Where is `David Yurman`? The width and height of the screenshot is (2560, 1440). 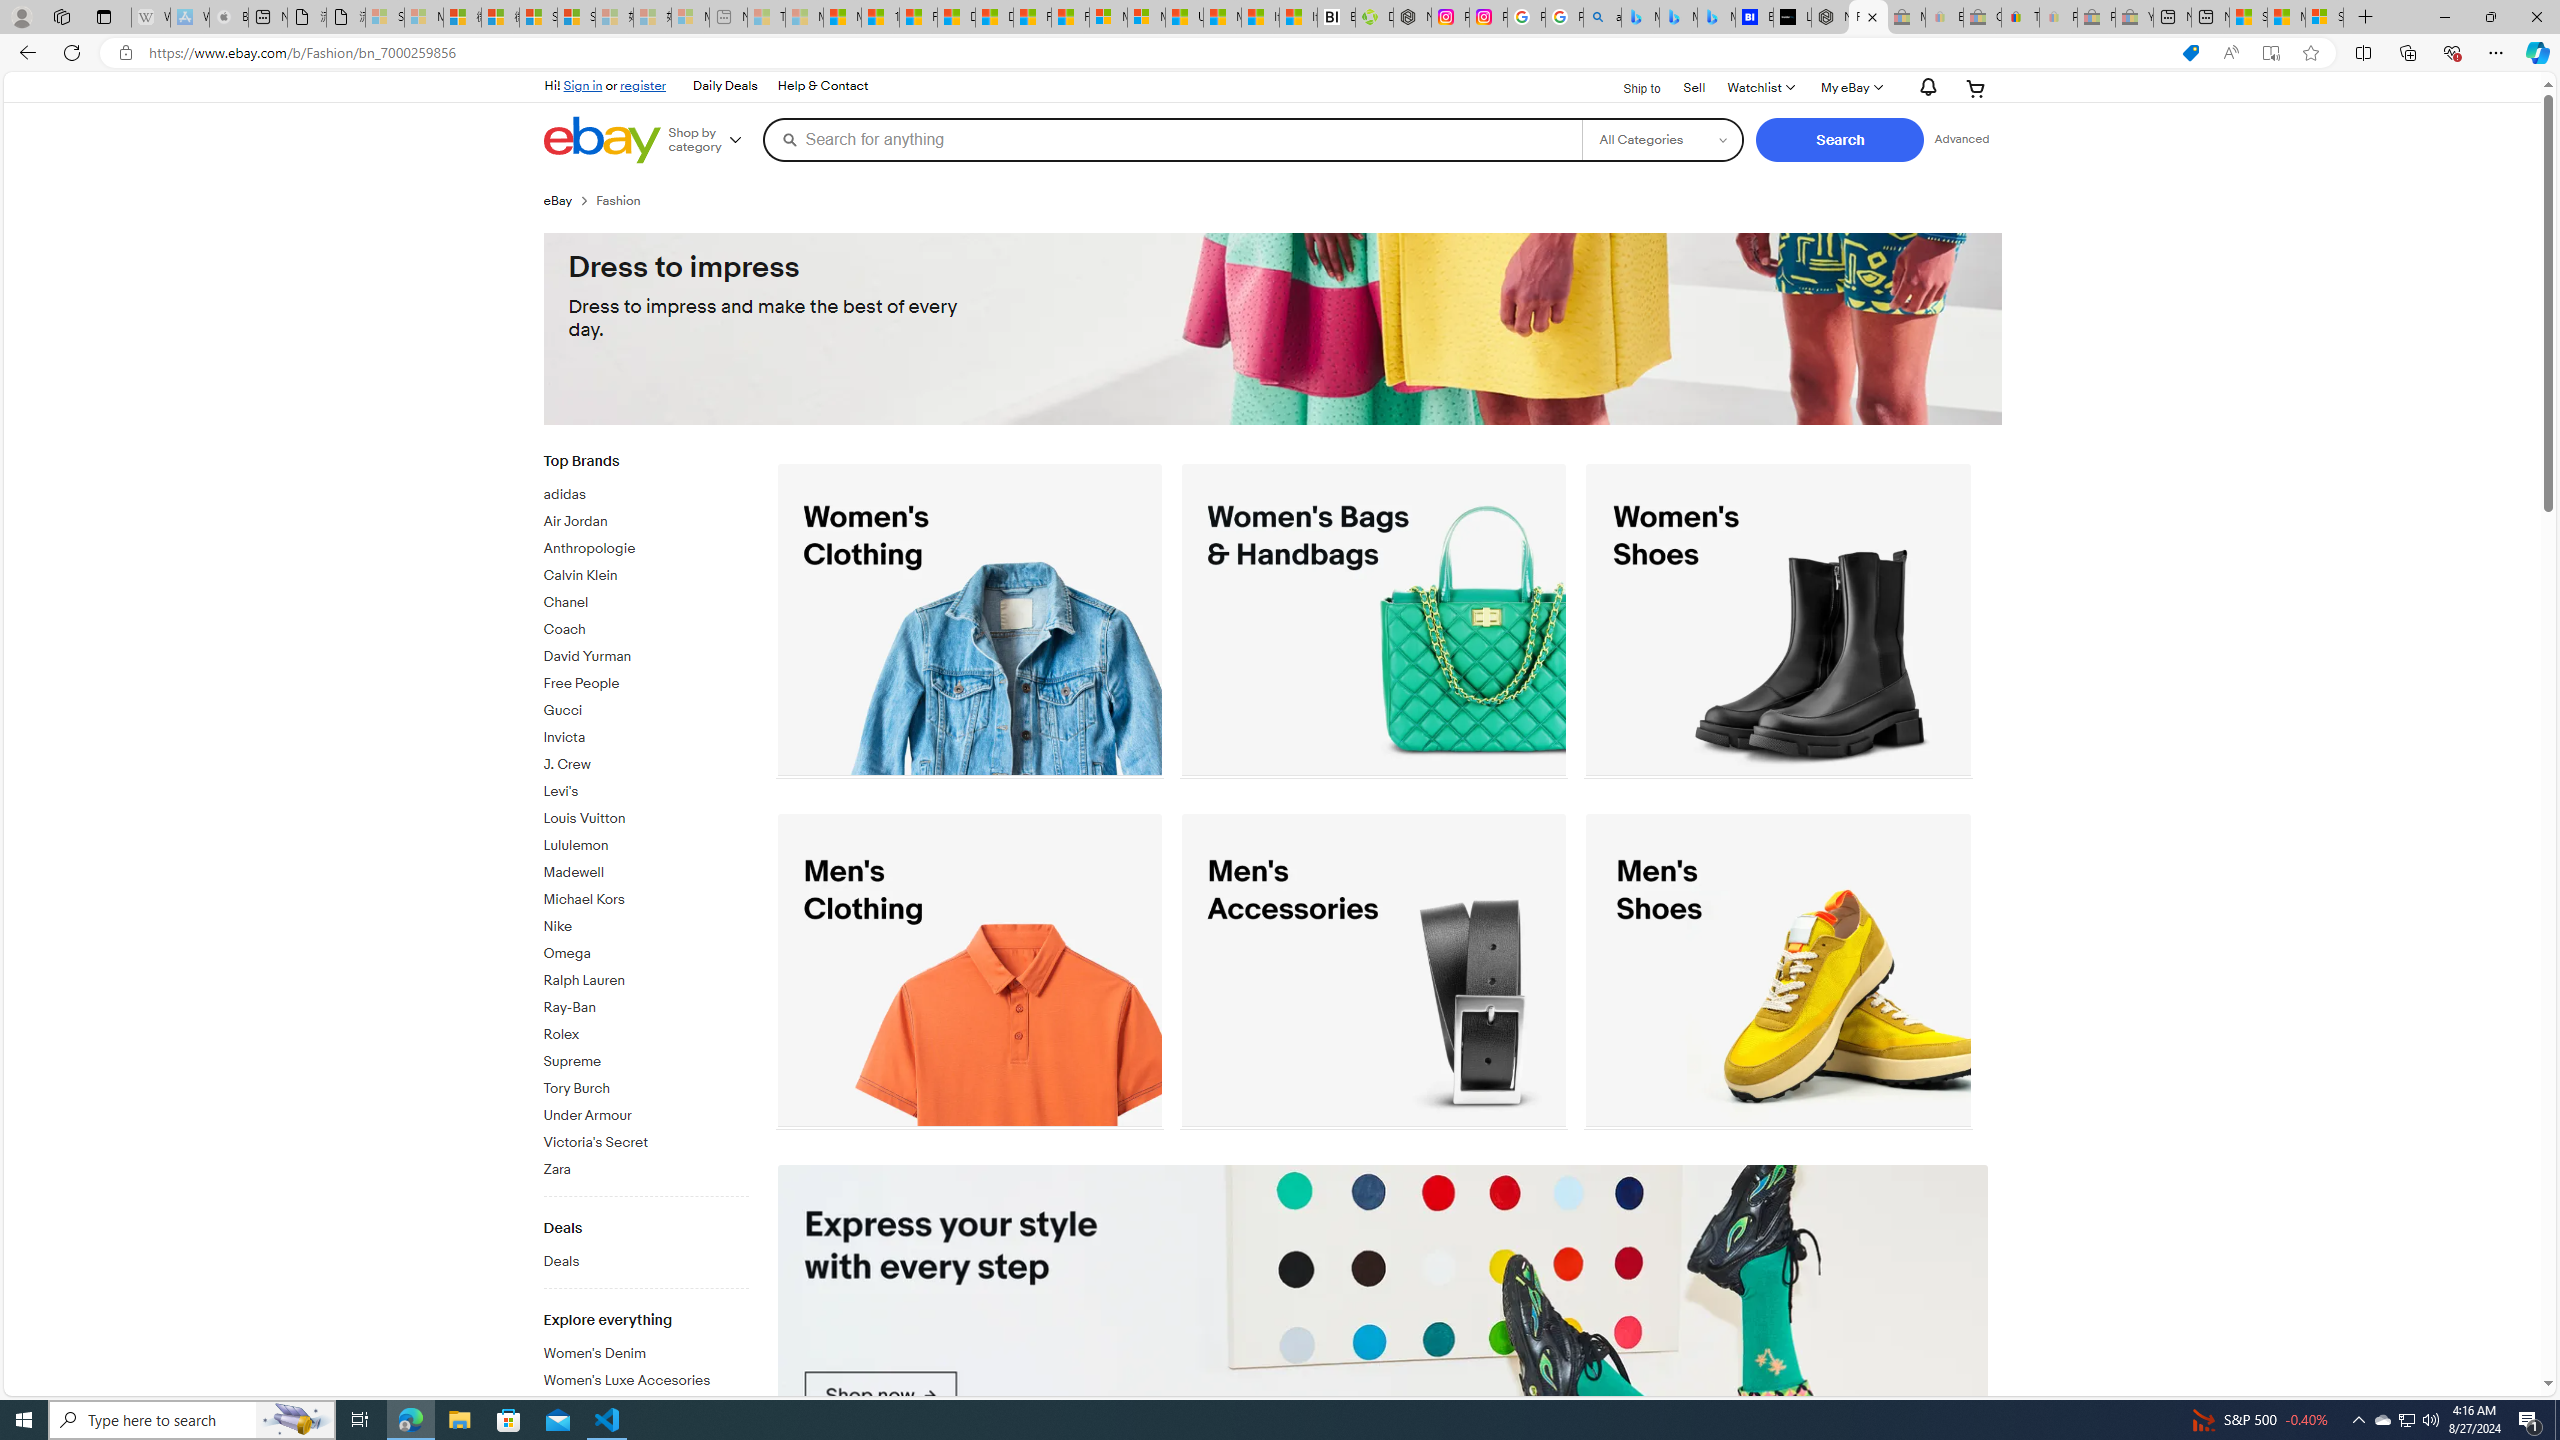
David Yurman is located at coordinates (646, 657).